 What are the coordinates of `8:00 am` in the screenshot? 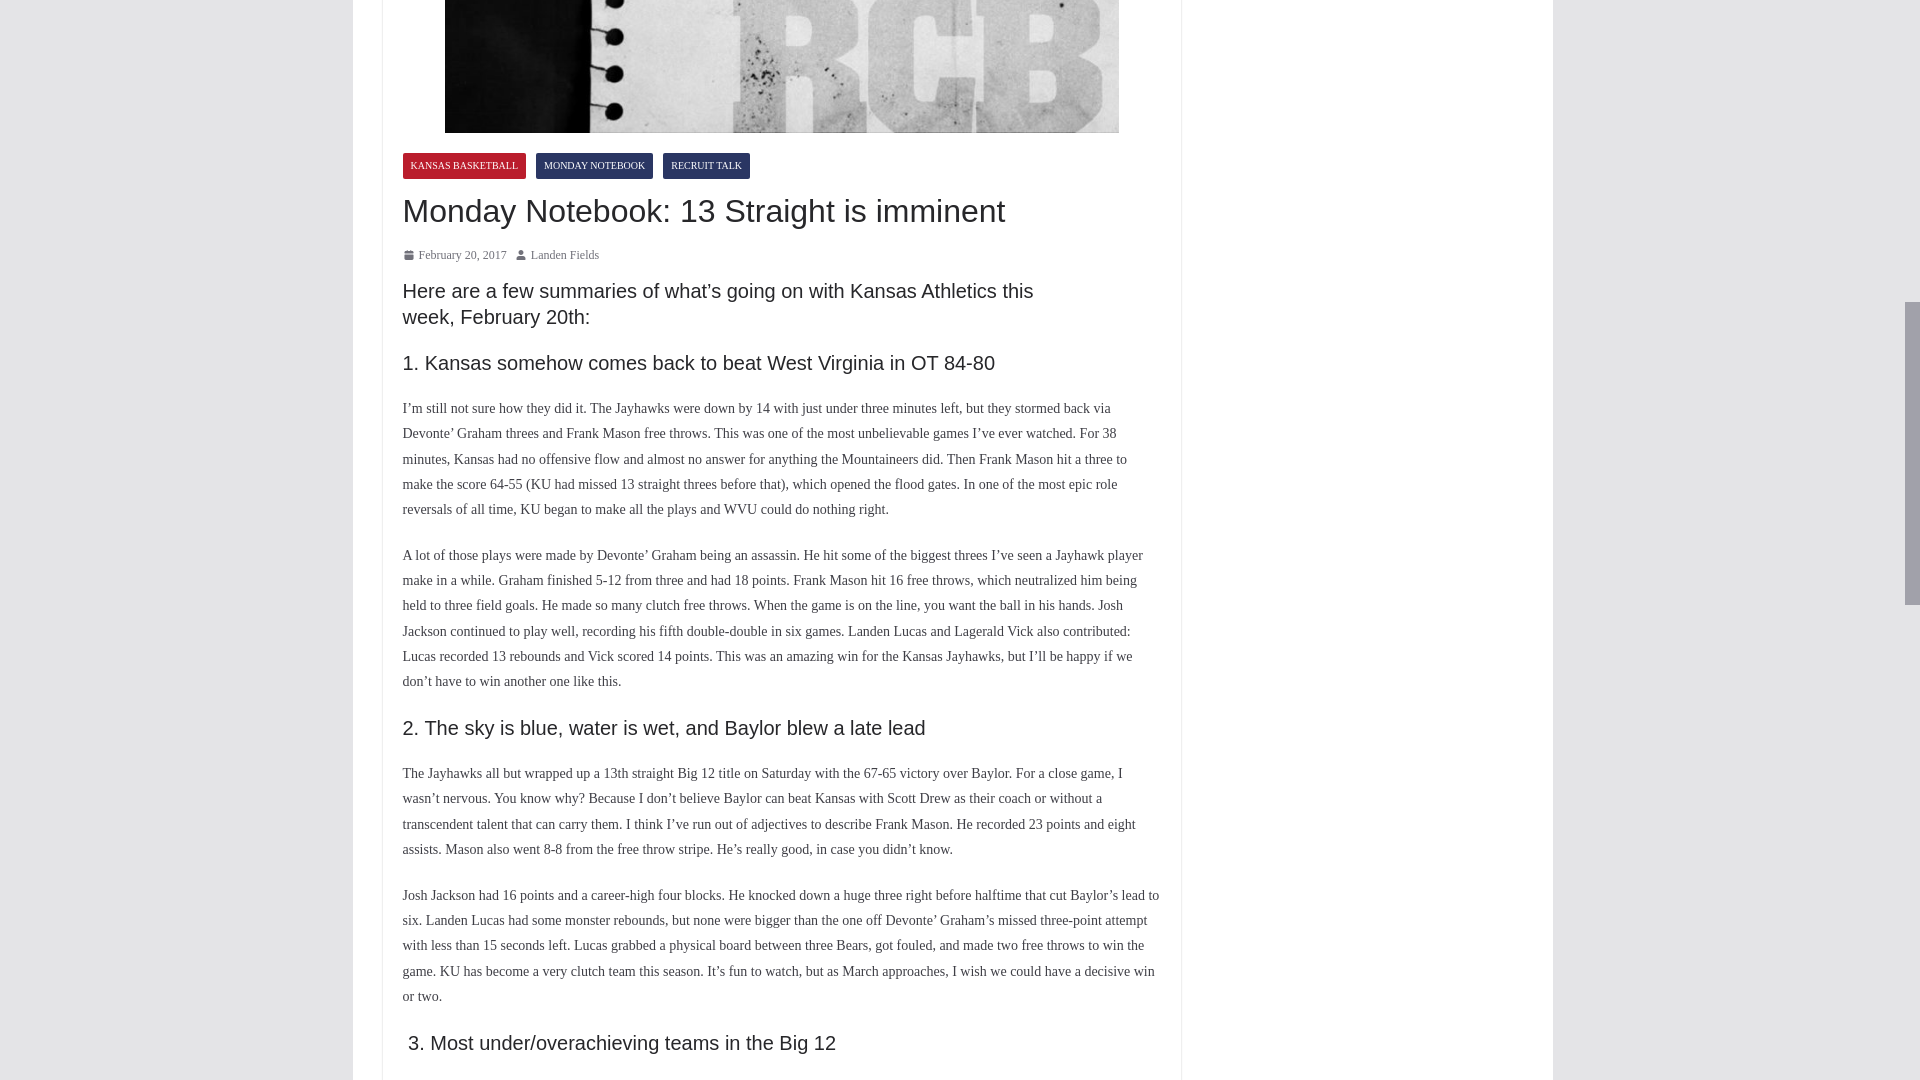 It's located at (454, 256).